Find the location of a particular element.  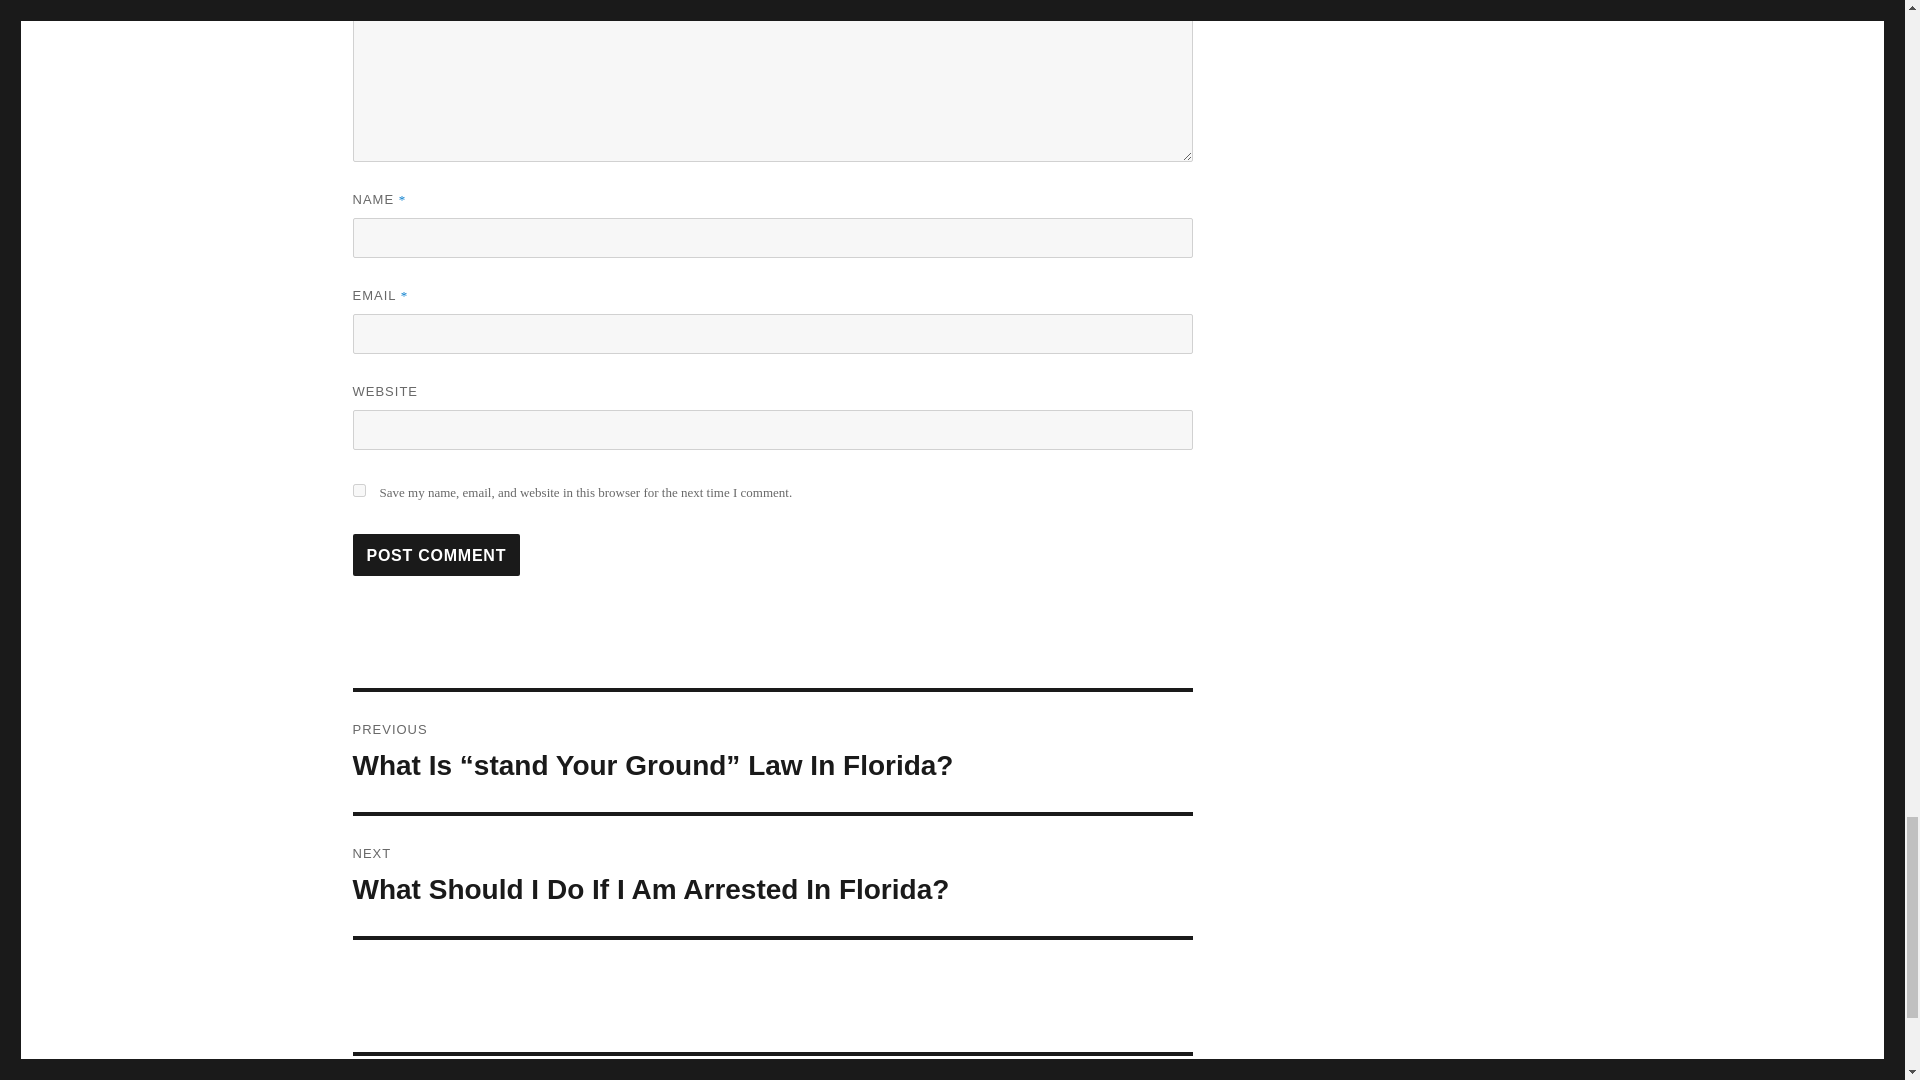

yes is located at coordinates (358, 490).